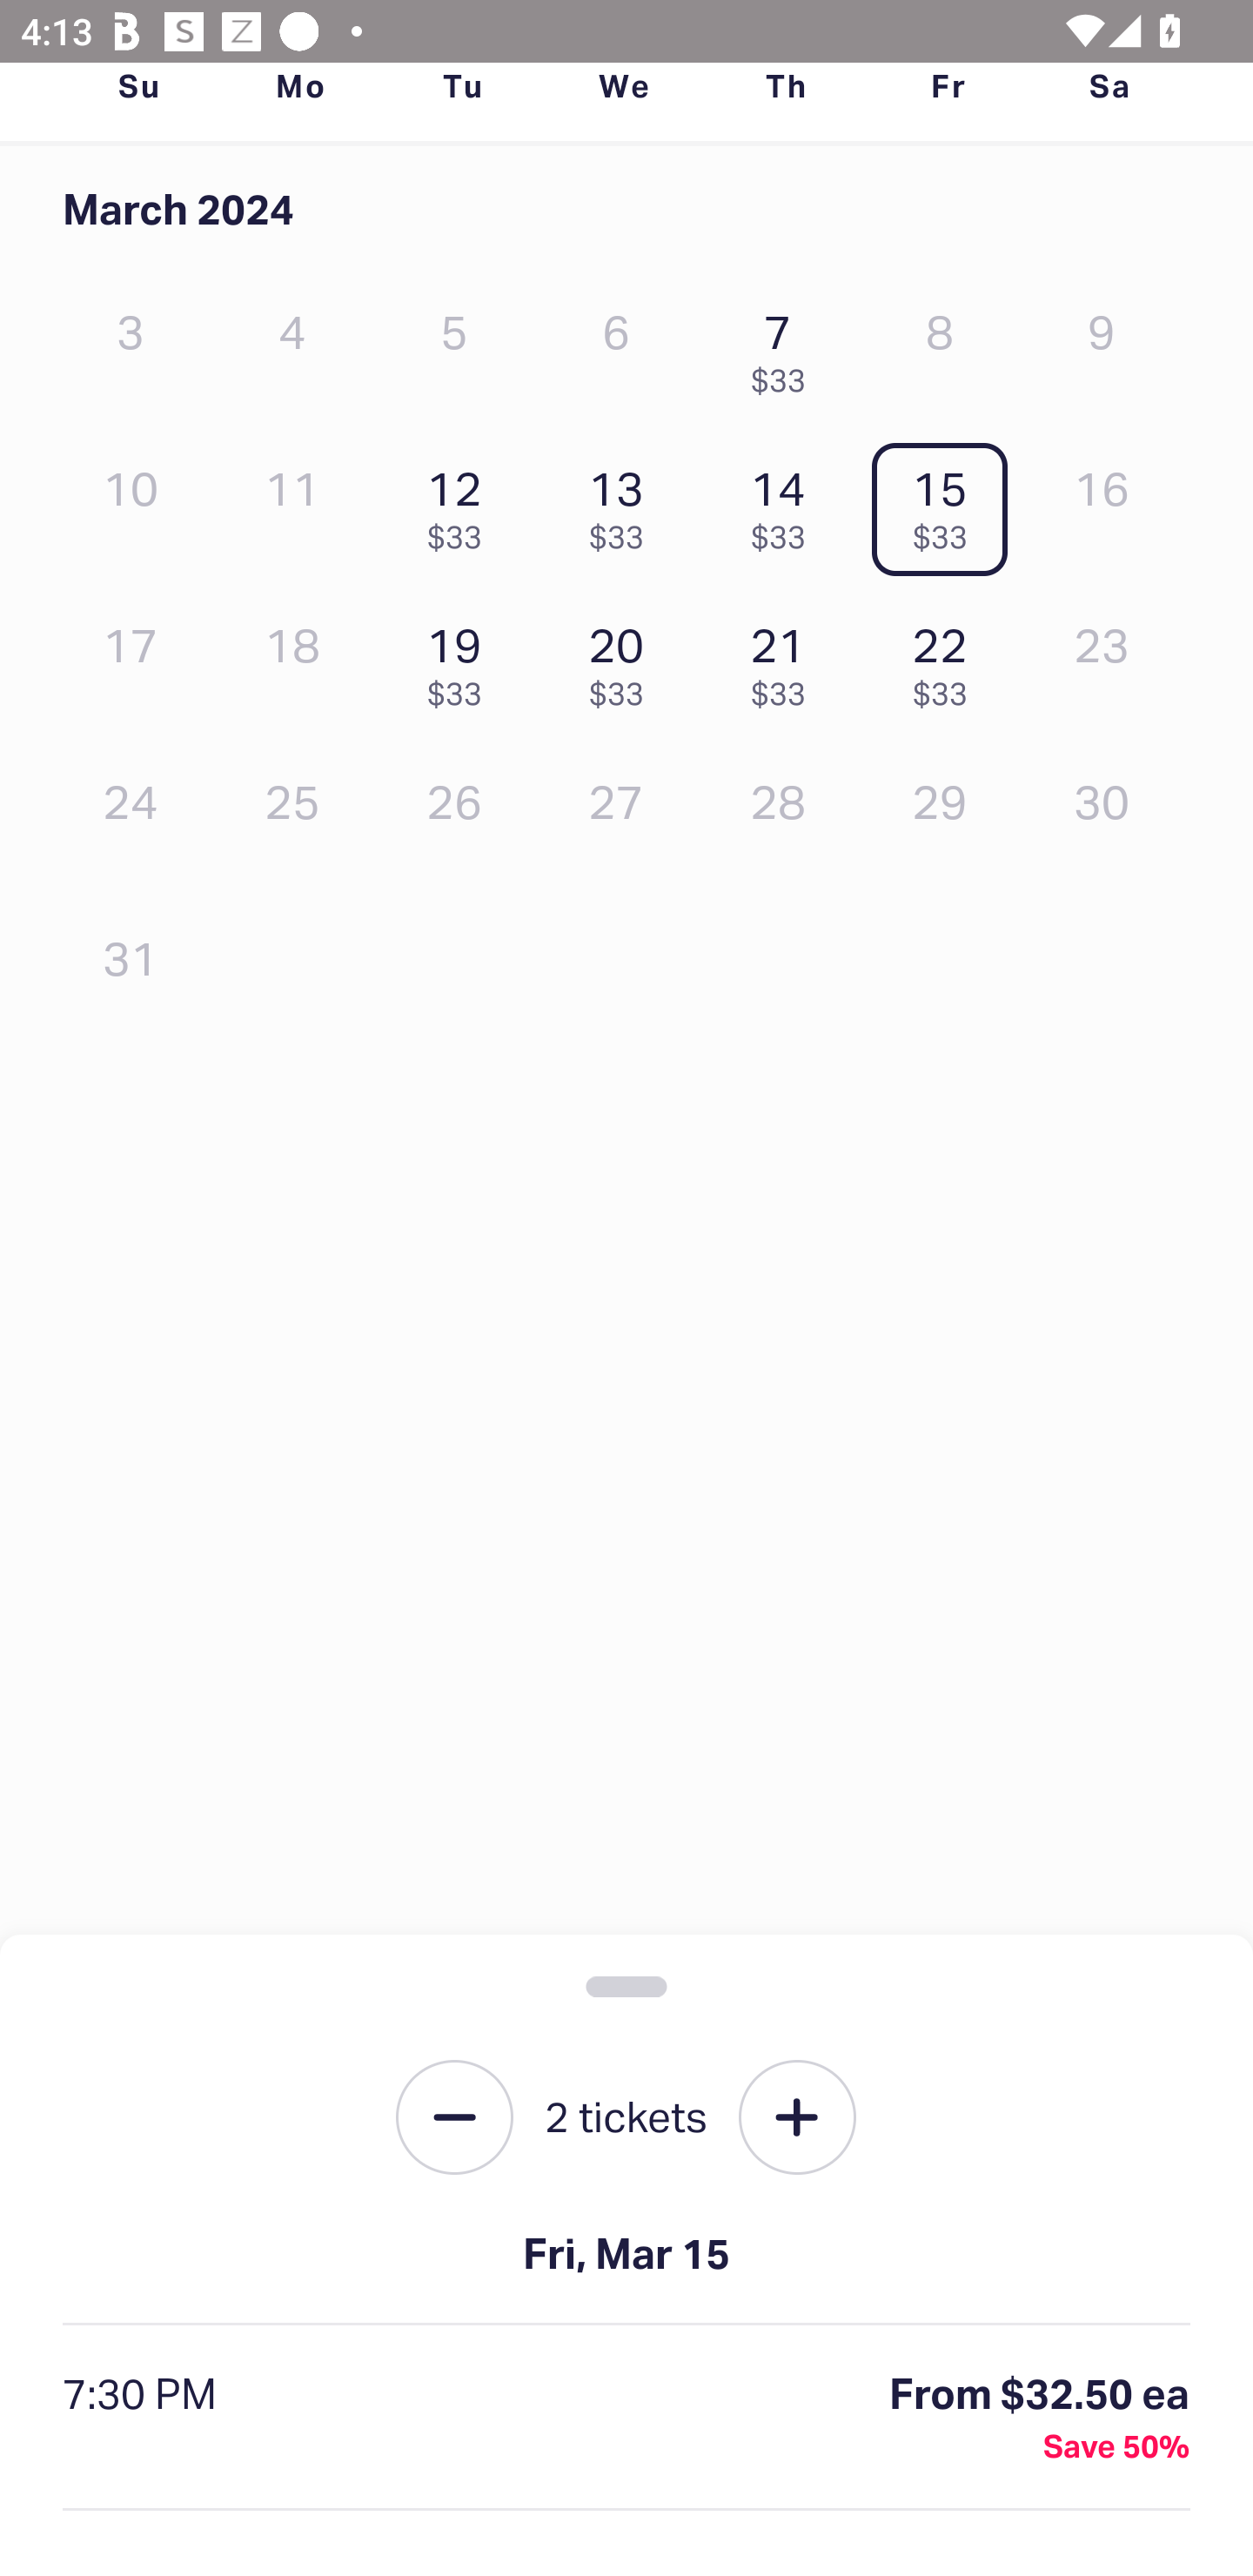 The height and width of the screenshot is (2576, 1253). Describe the element at coordinates (948, 503) in the screenshot. I see `15 $33` at that location.